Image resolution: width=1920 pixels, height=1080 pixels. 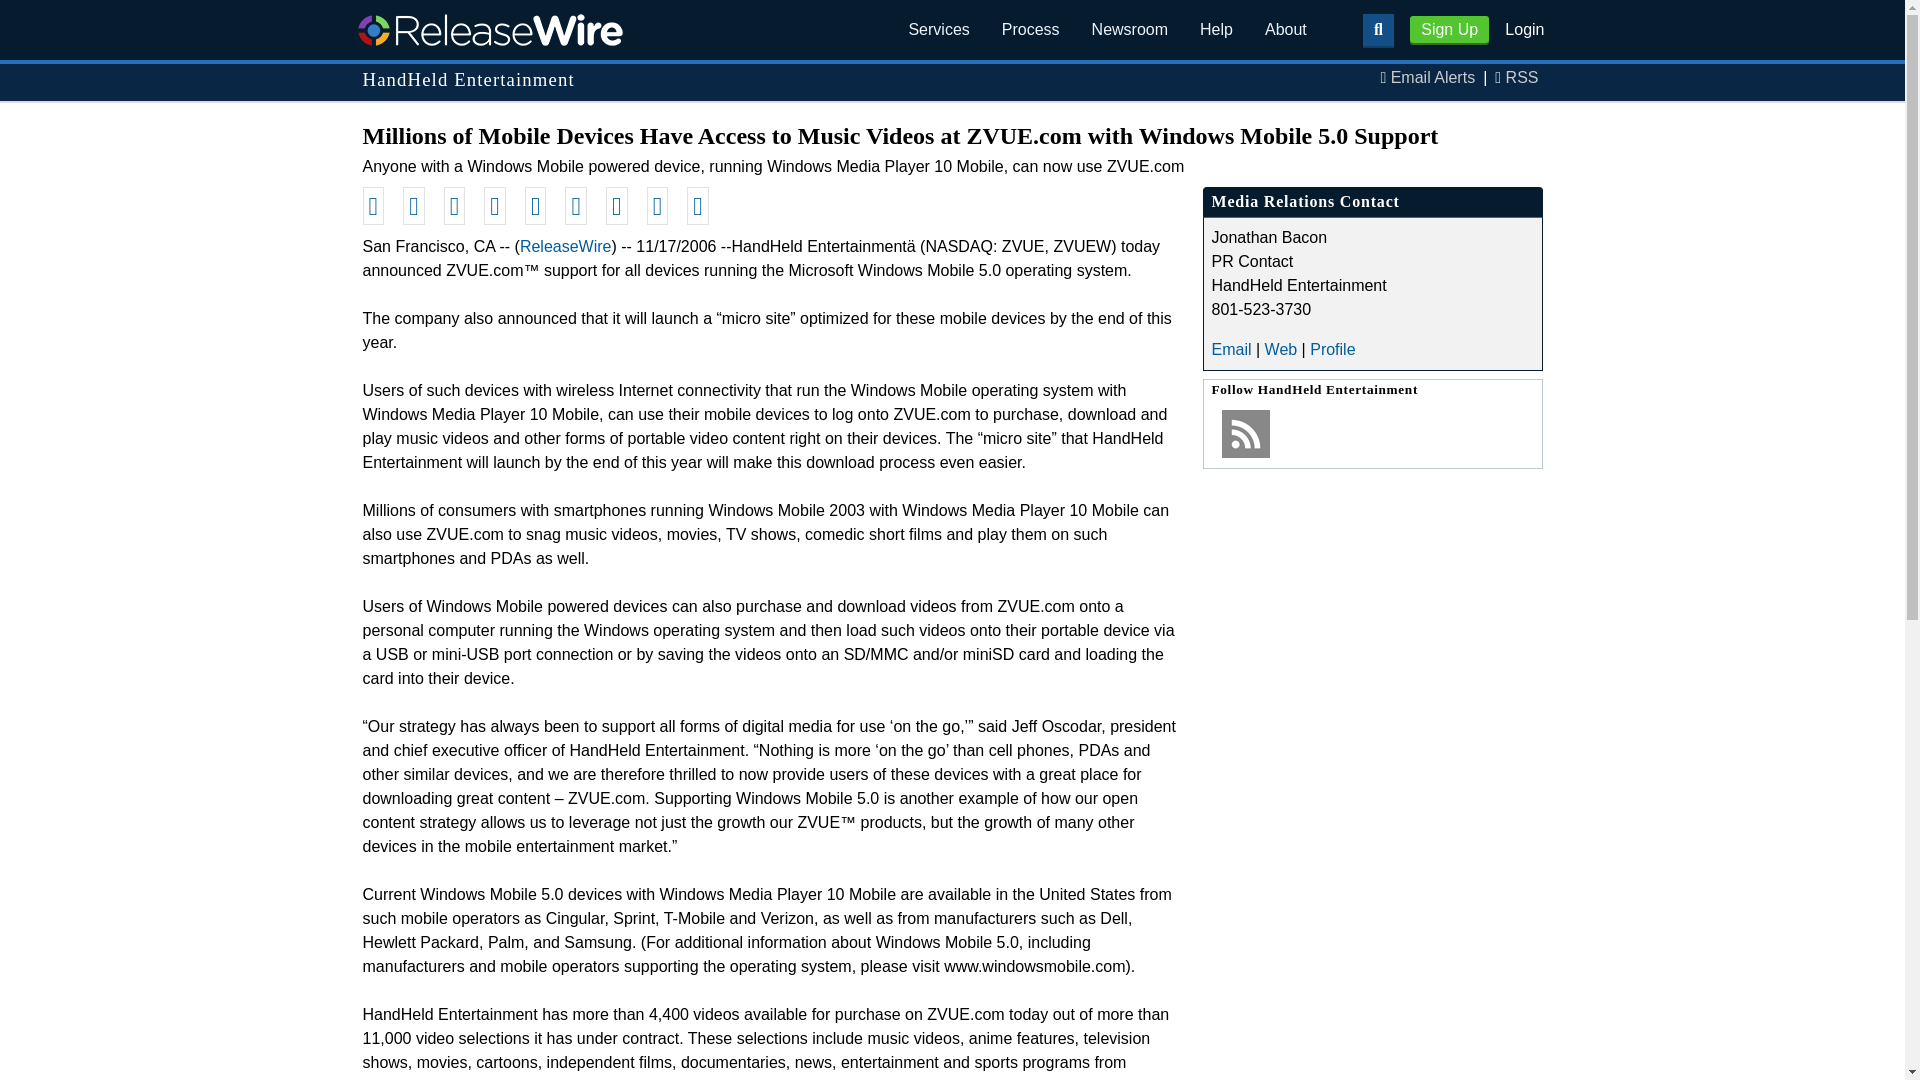 I want to click on Email, so click(x=1231, y=349).